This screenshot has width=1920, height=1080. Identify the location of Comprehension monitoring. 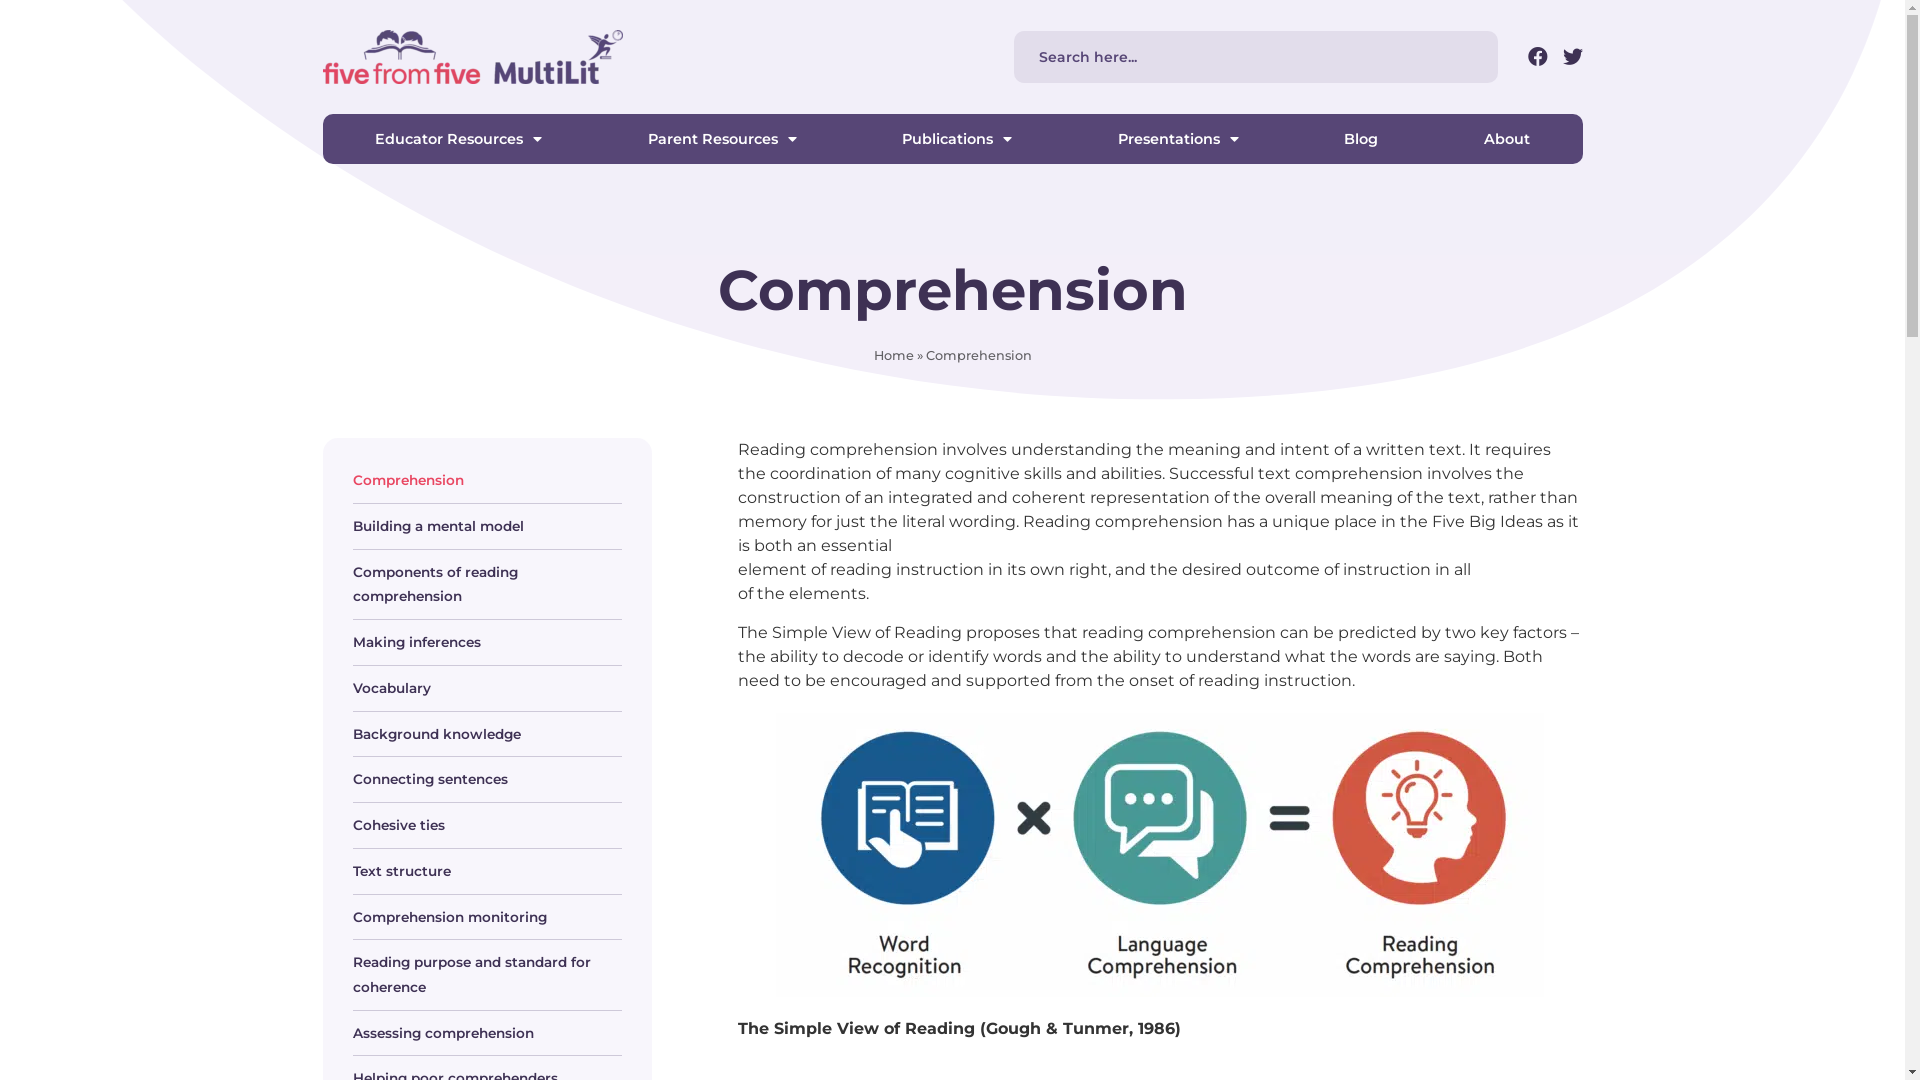
(486, 918).